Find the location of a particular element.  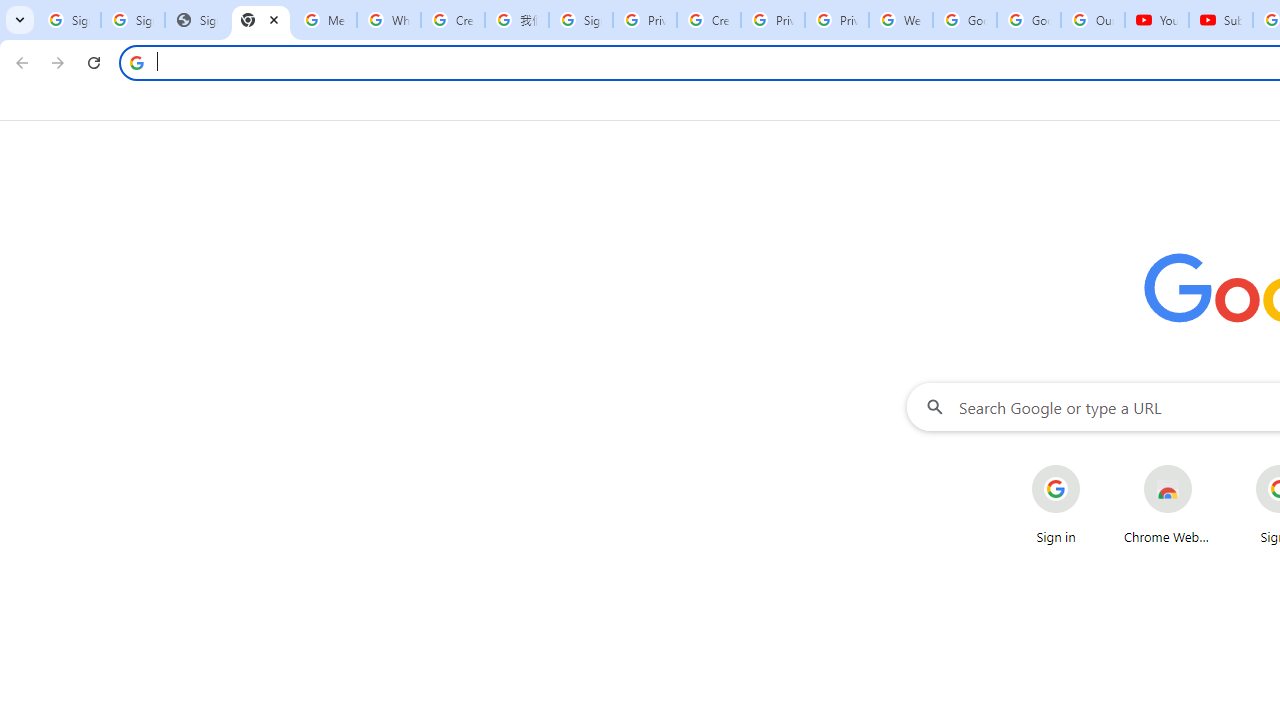

Sign in - Google Accounts is located at coordinates (133, 20).